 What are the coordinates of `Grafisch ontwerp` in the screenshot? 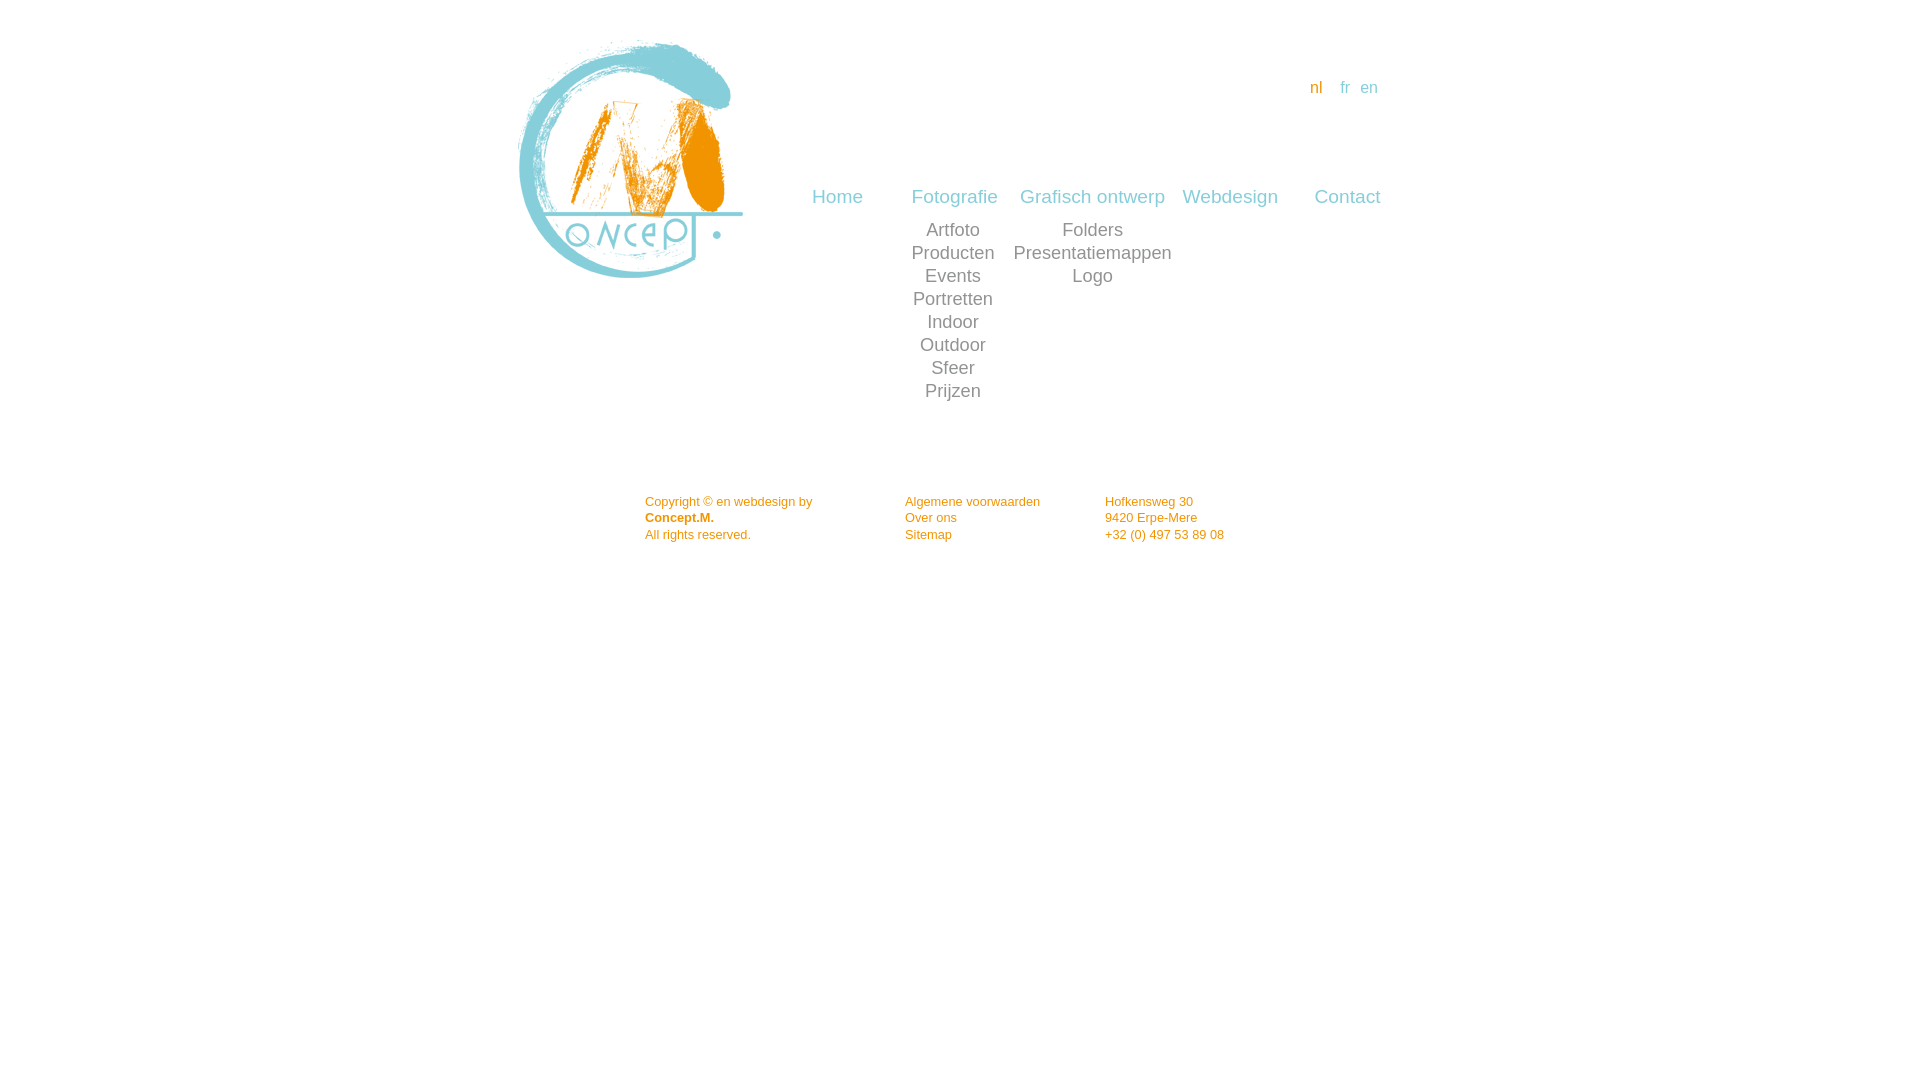 It's located at (1092, 196).